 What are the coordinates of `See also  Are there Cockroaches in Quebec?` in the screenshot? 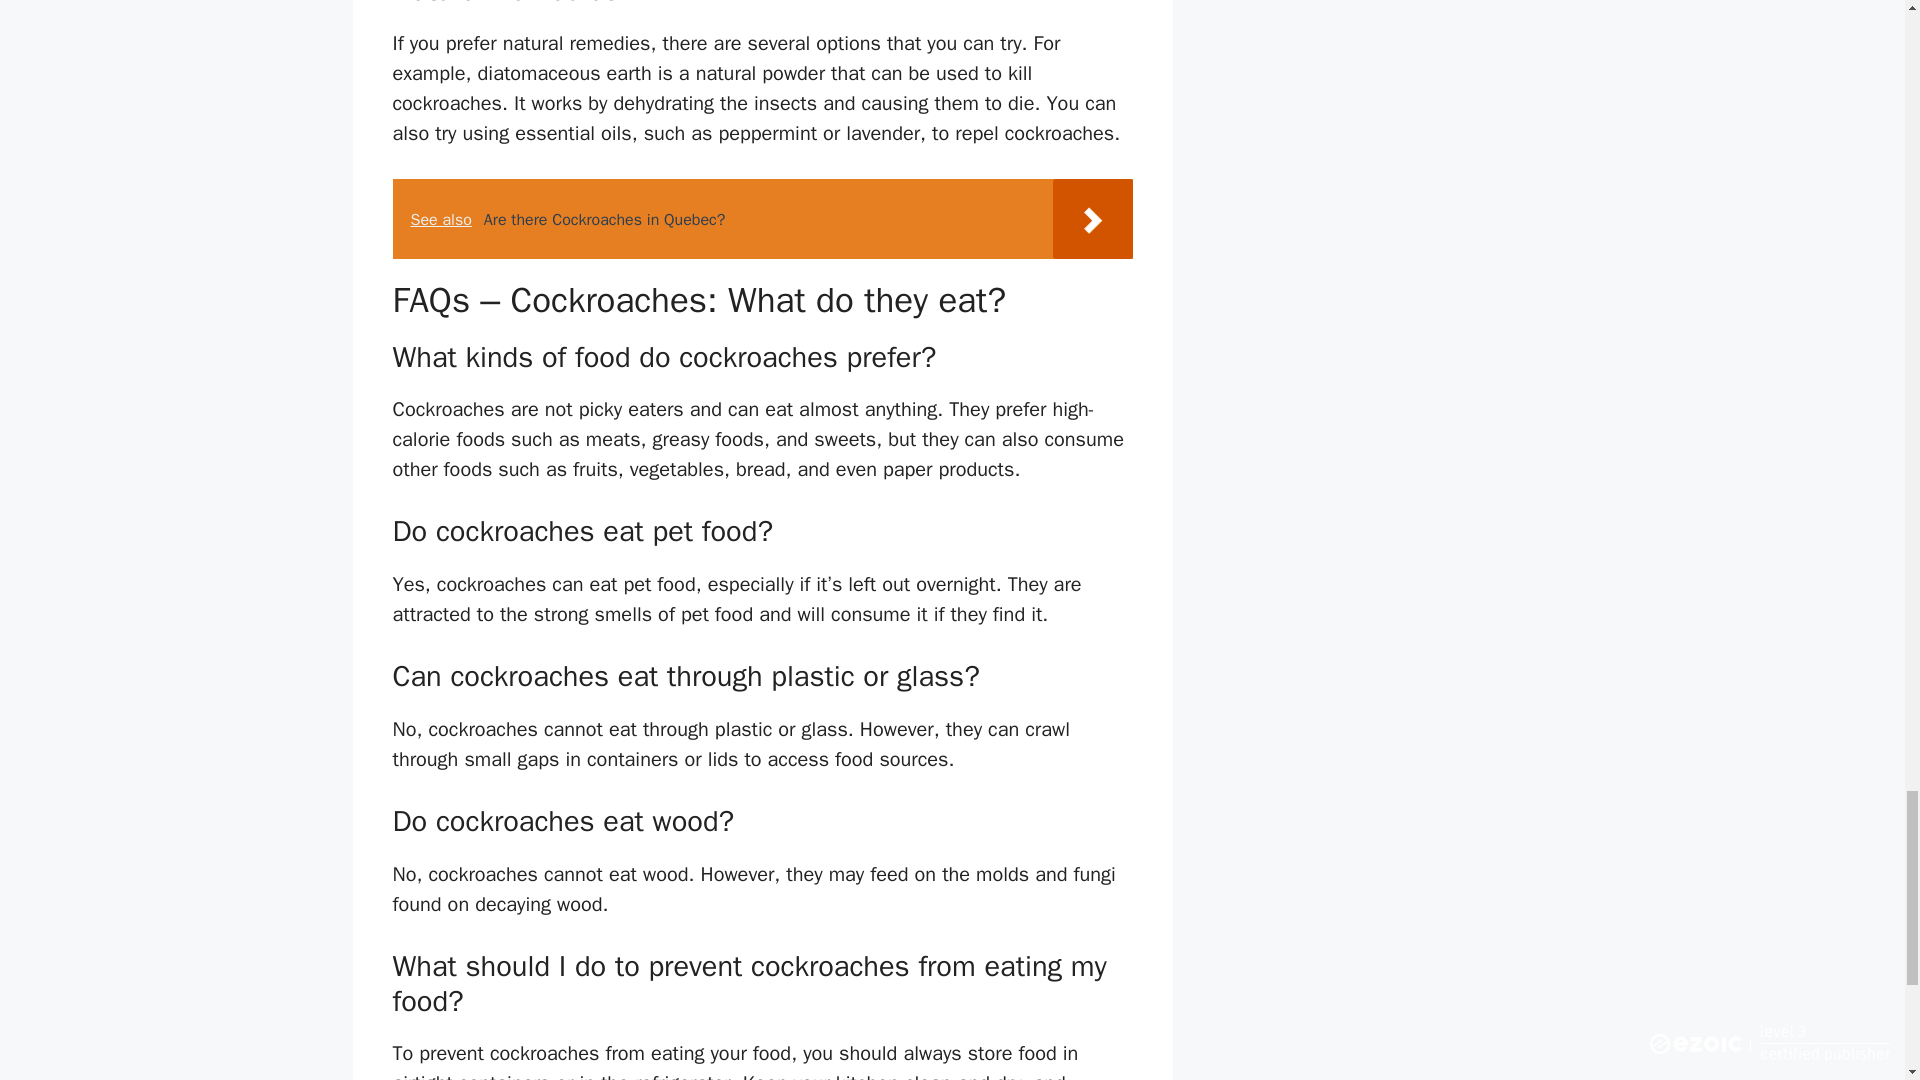 It's located at (762, 219).